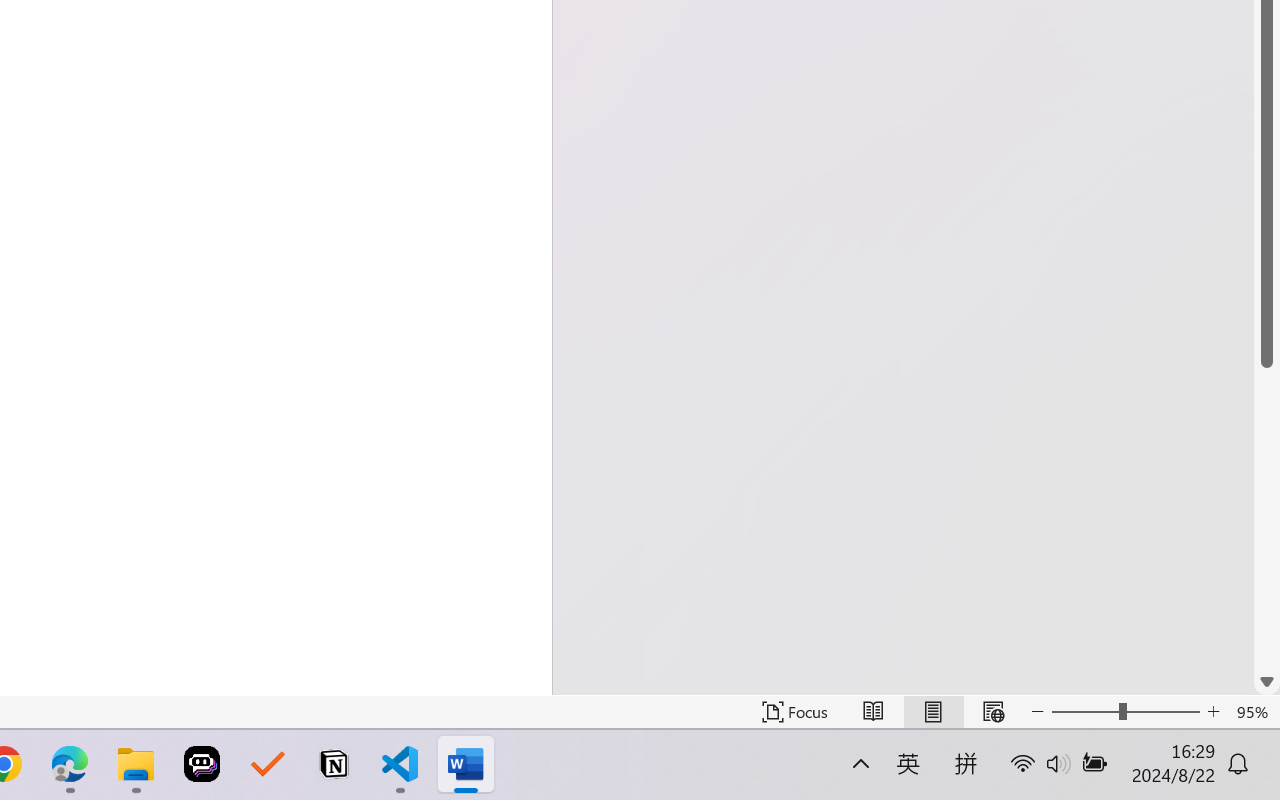 This screenshot has height=800, width=1280. I want to click on Line down, so click(1267, 682).